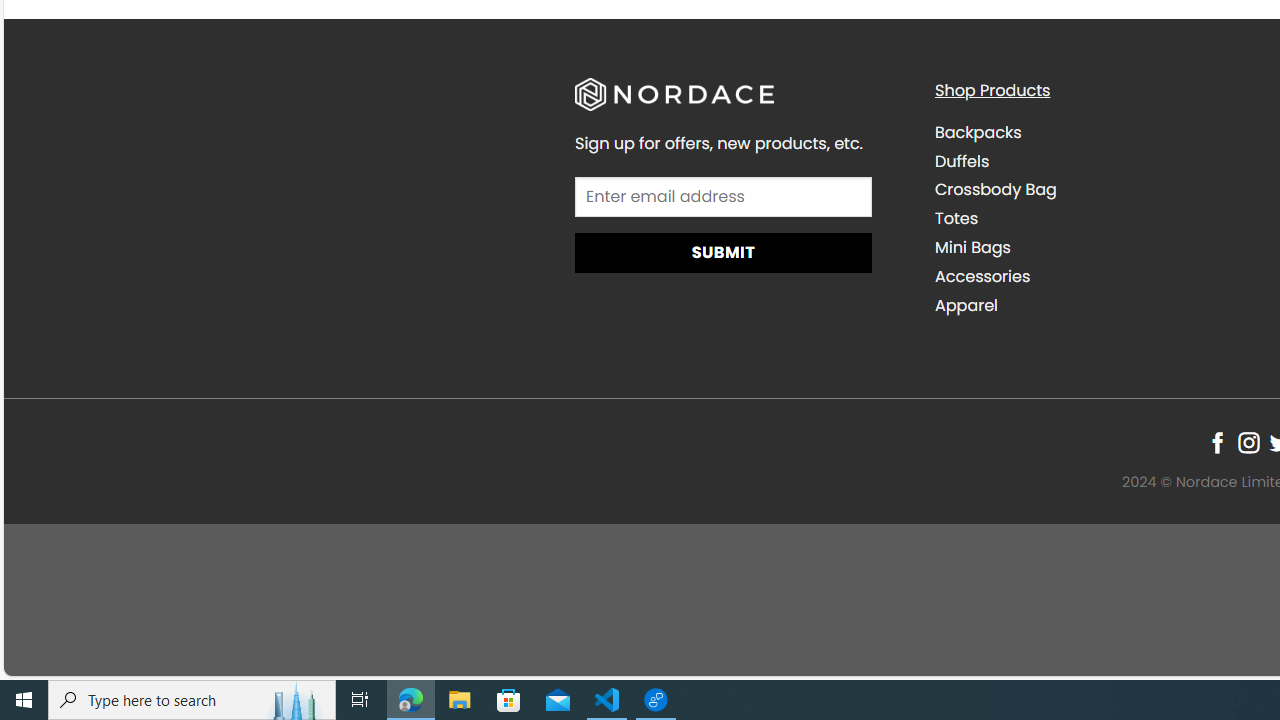  Describe the element at coordinates (966, 304) in the screenshot. I see `Apparel` at that location.